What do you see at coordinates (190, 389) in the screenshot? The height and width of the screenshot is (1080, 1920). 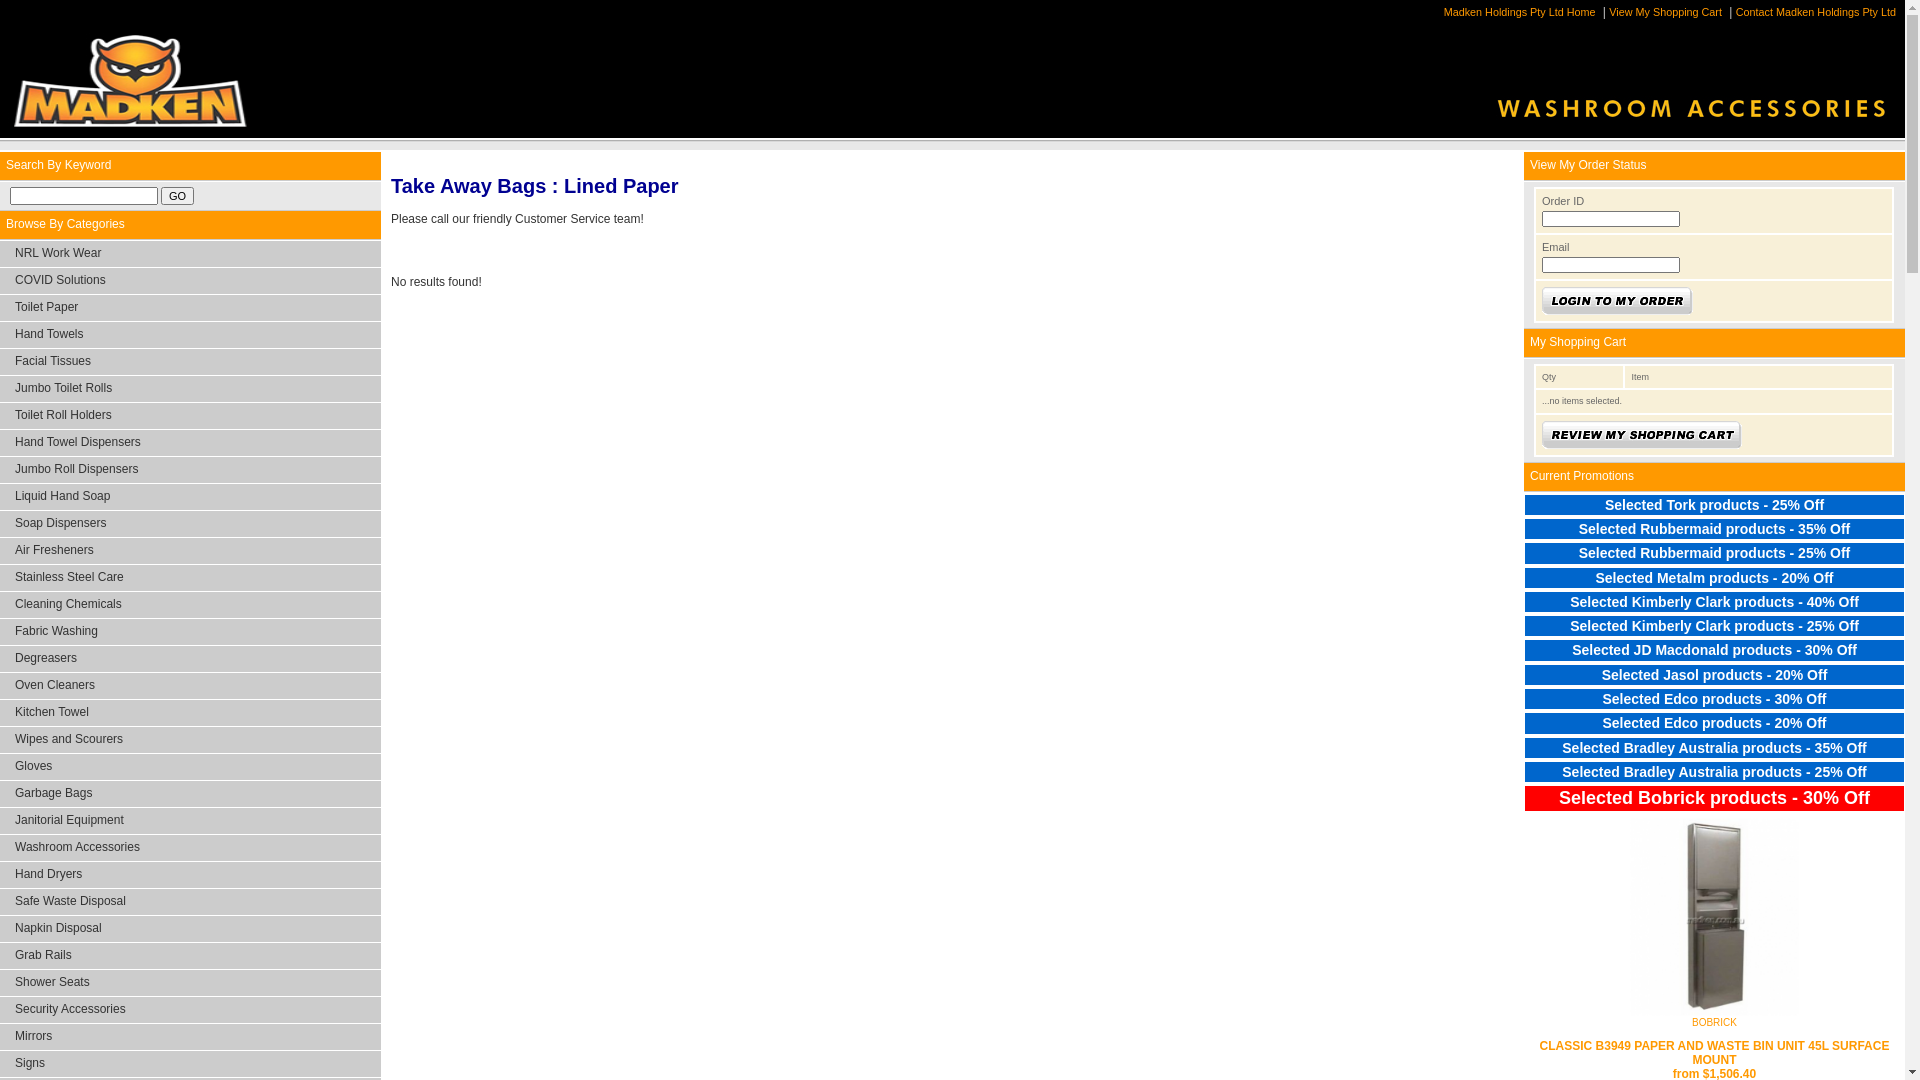 I see `Jumbo Toilet Rolls` at bounding box center [190, 389].